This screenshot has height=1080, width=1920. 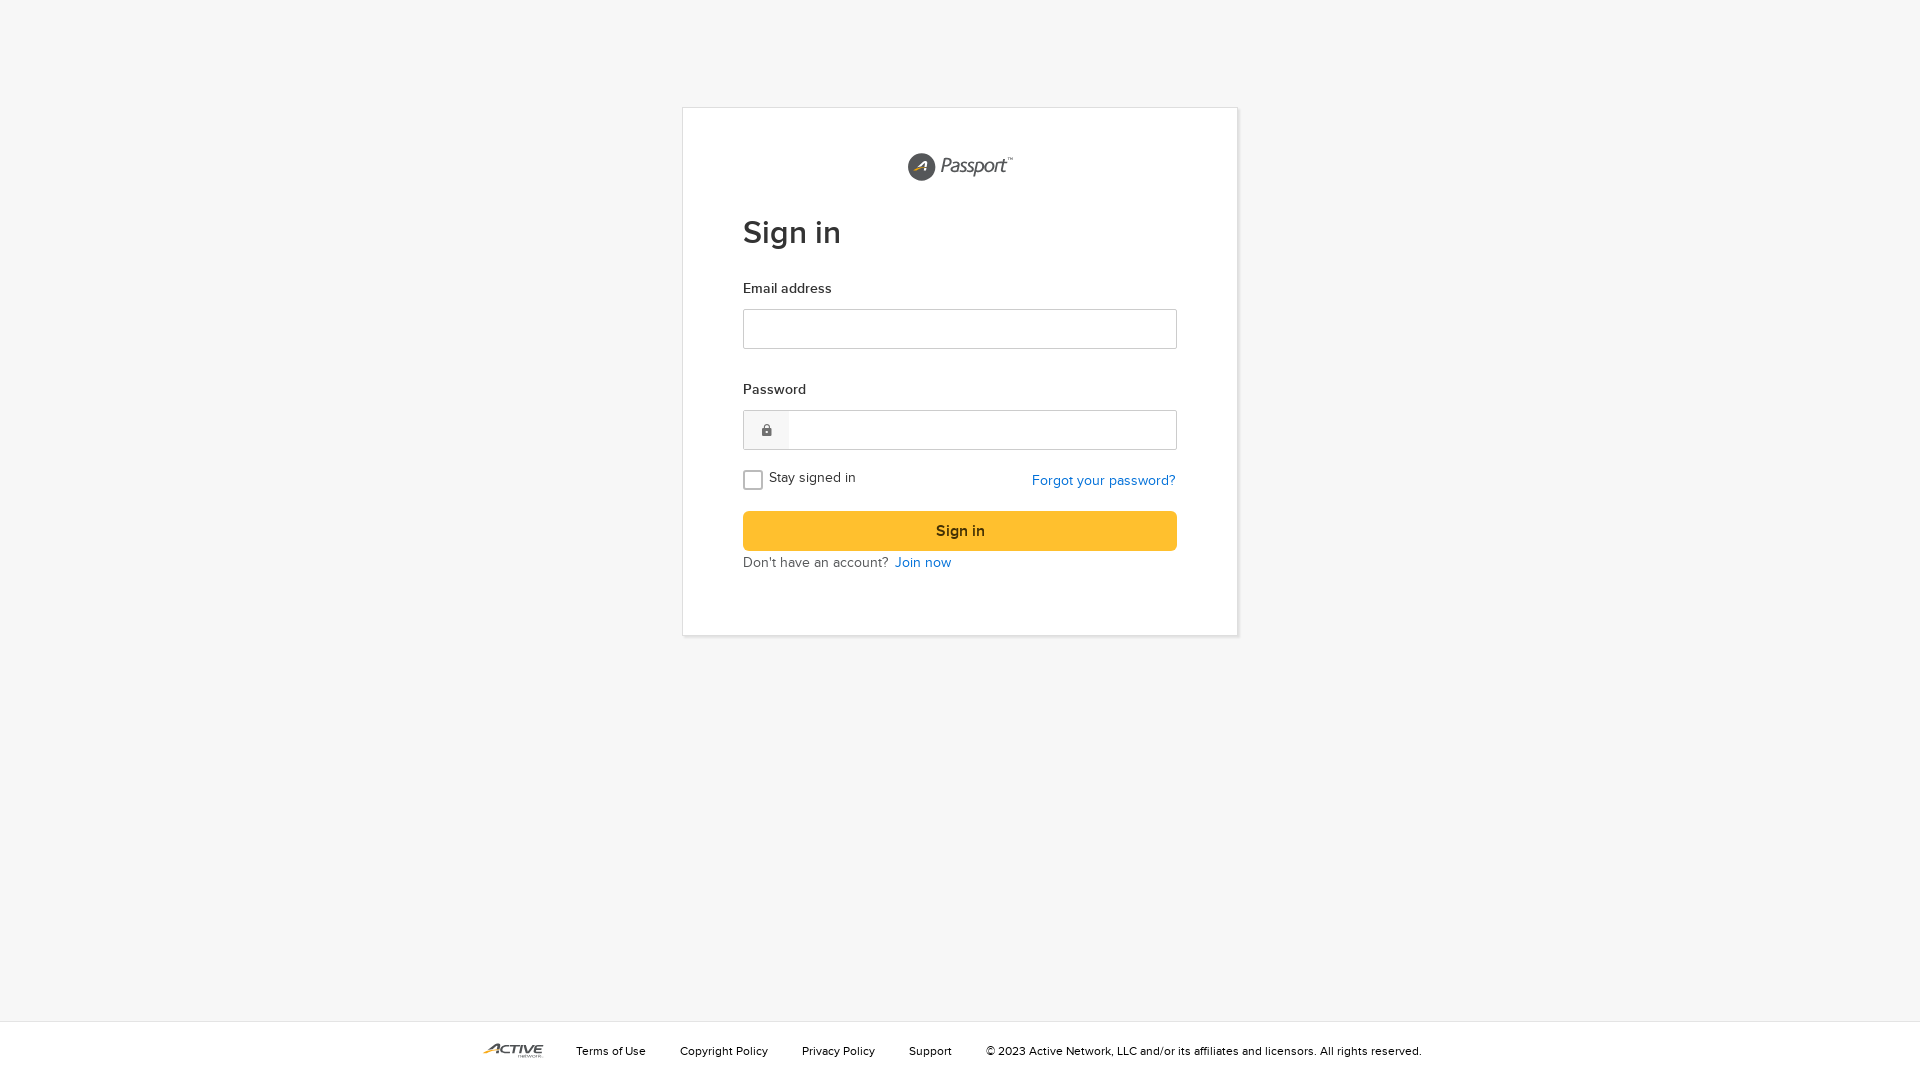 I want to click on Sign in, so click(x=960, y=531).